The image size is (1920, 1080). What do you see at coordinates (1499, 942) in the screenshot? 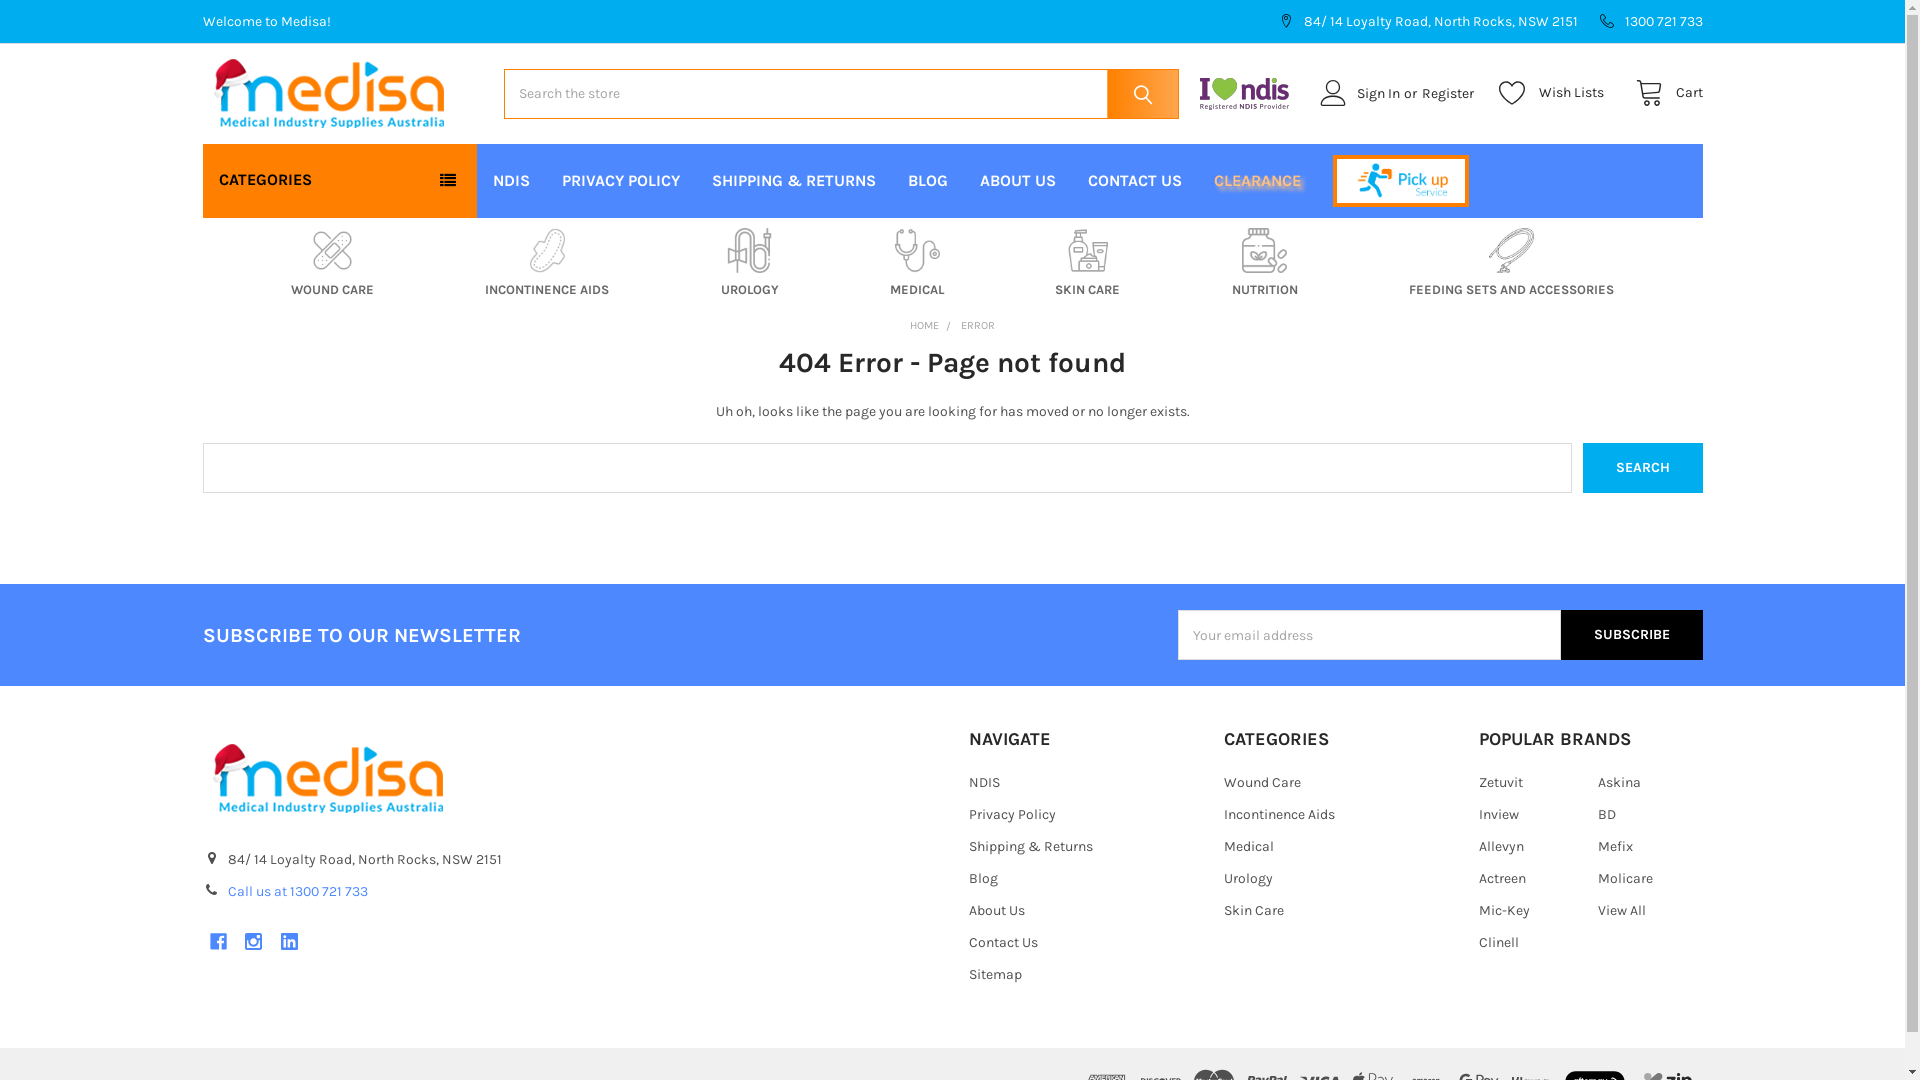
I see `Clinell` at bounding box center [1499, 942].